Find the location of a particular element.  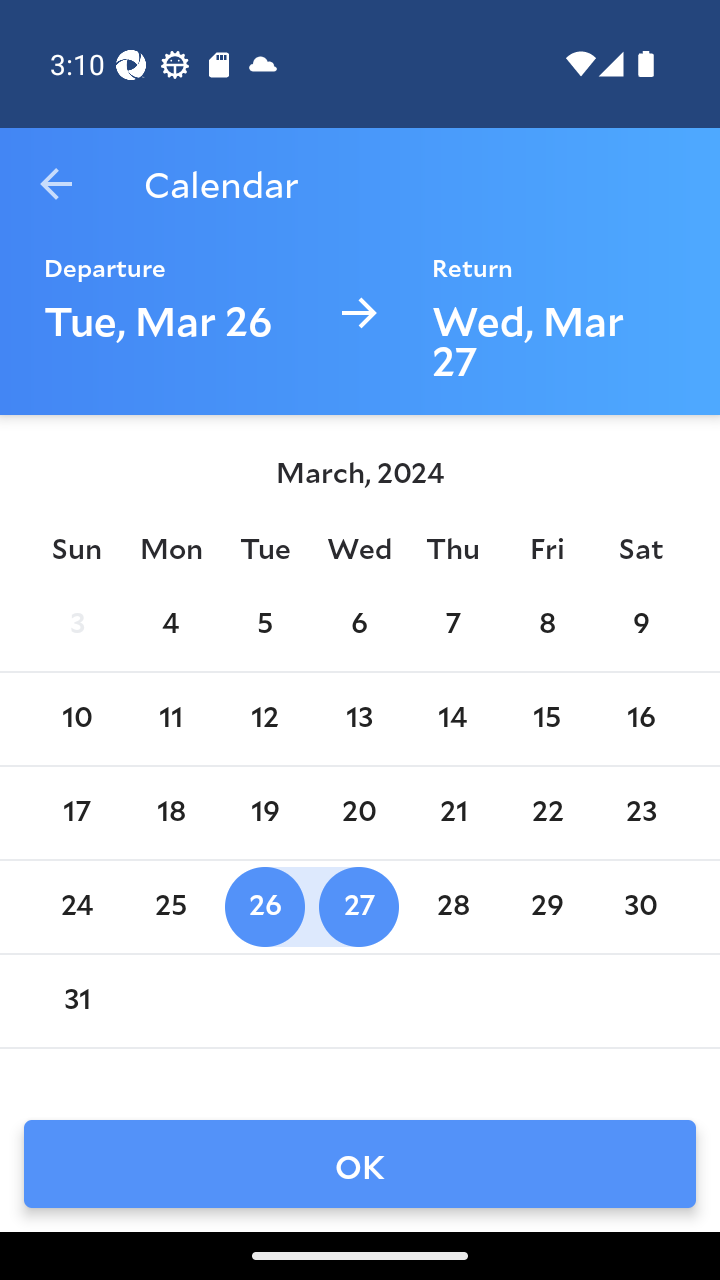

18 is located at coordinates (170, 812).